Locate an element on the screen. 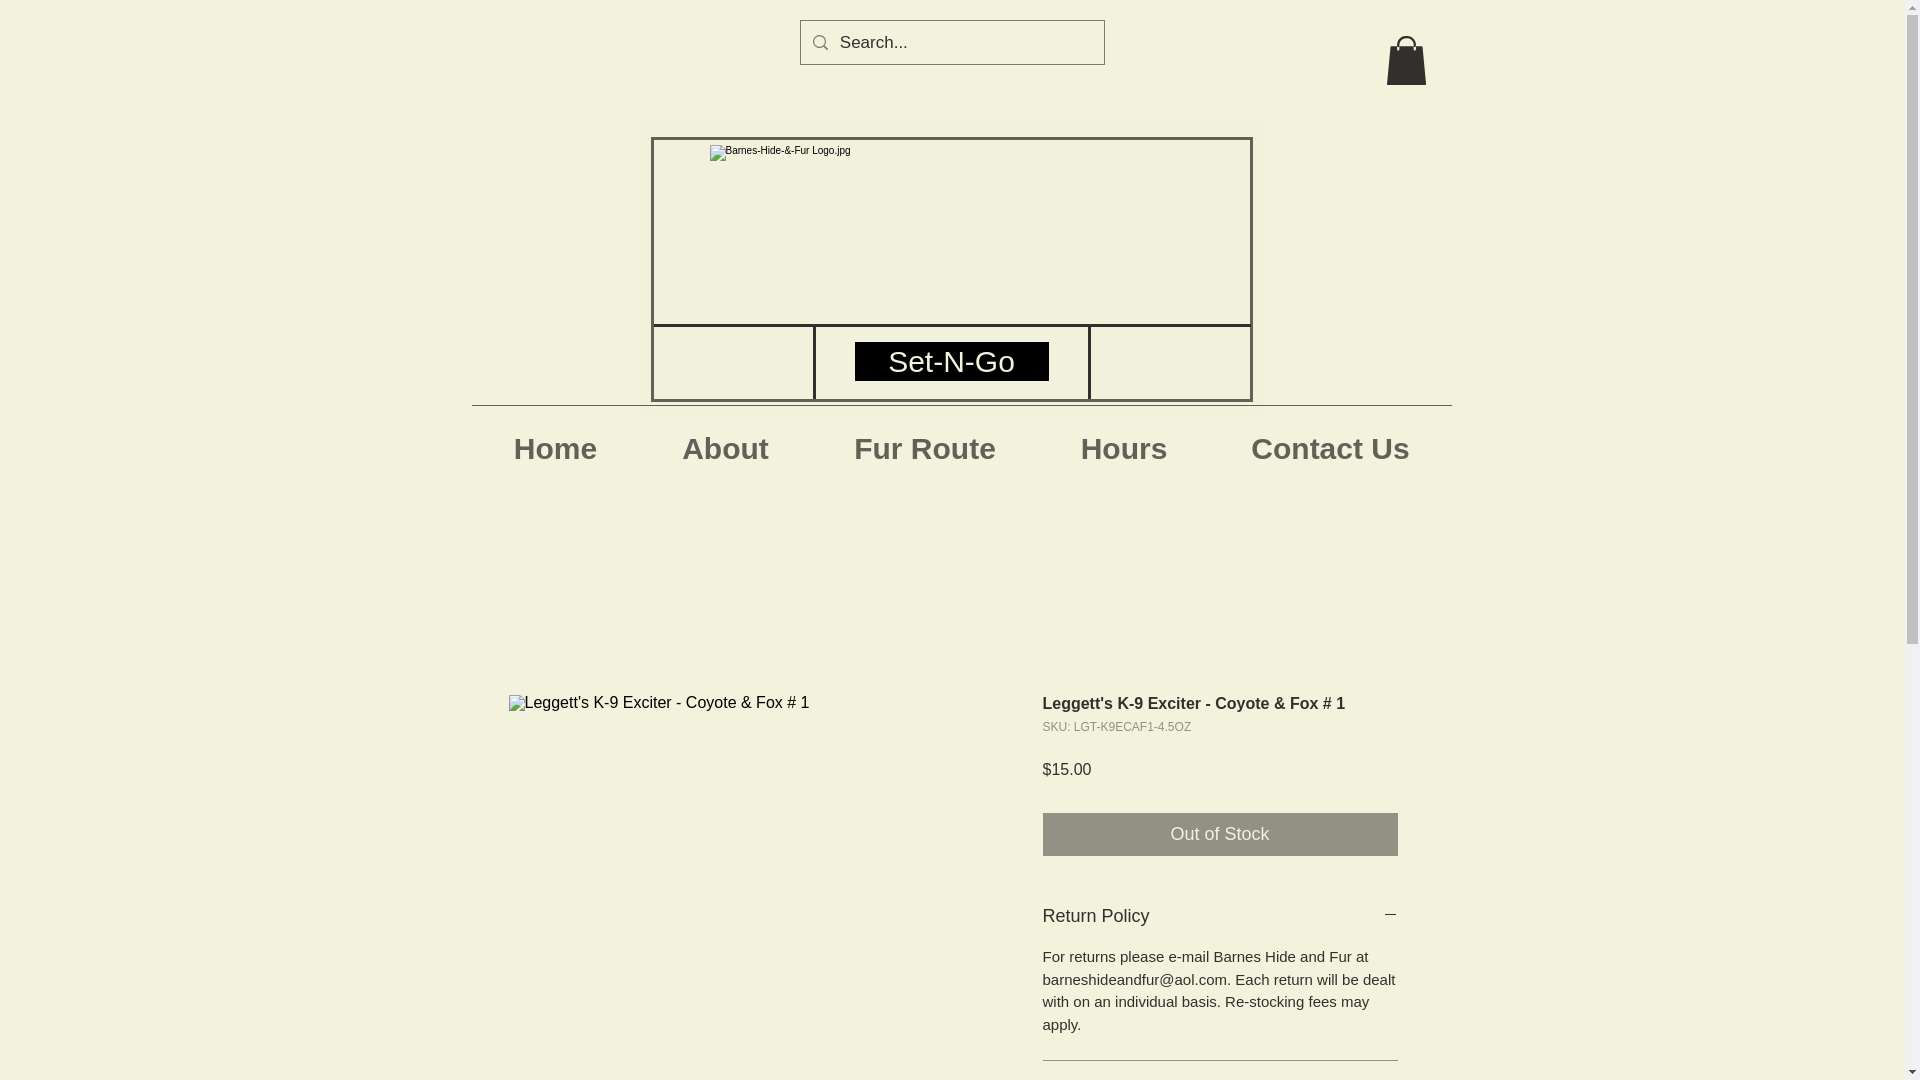 The height and width of the screenshot is (1080, 1920). Out of Stock is located at coordinates (1220, 834).